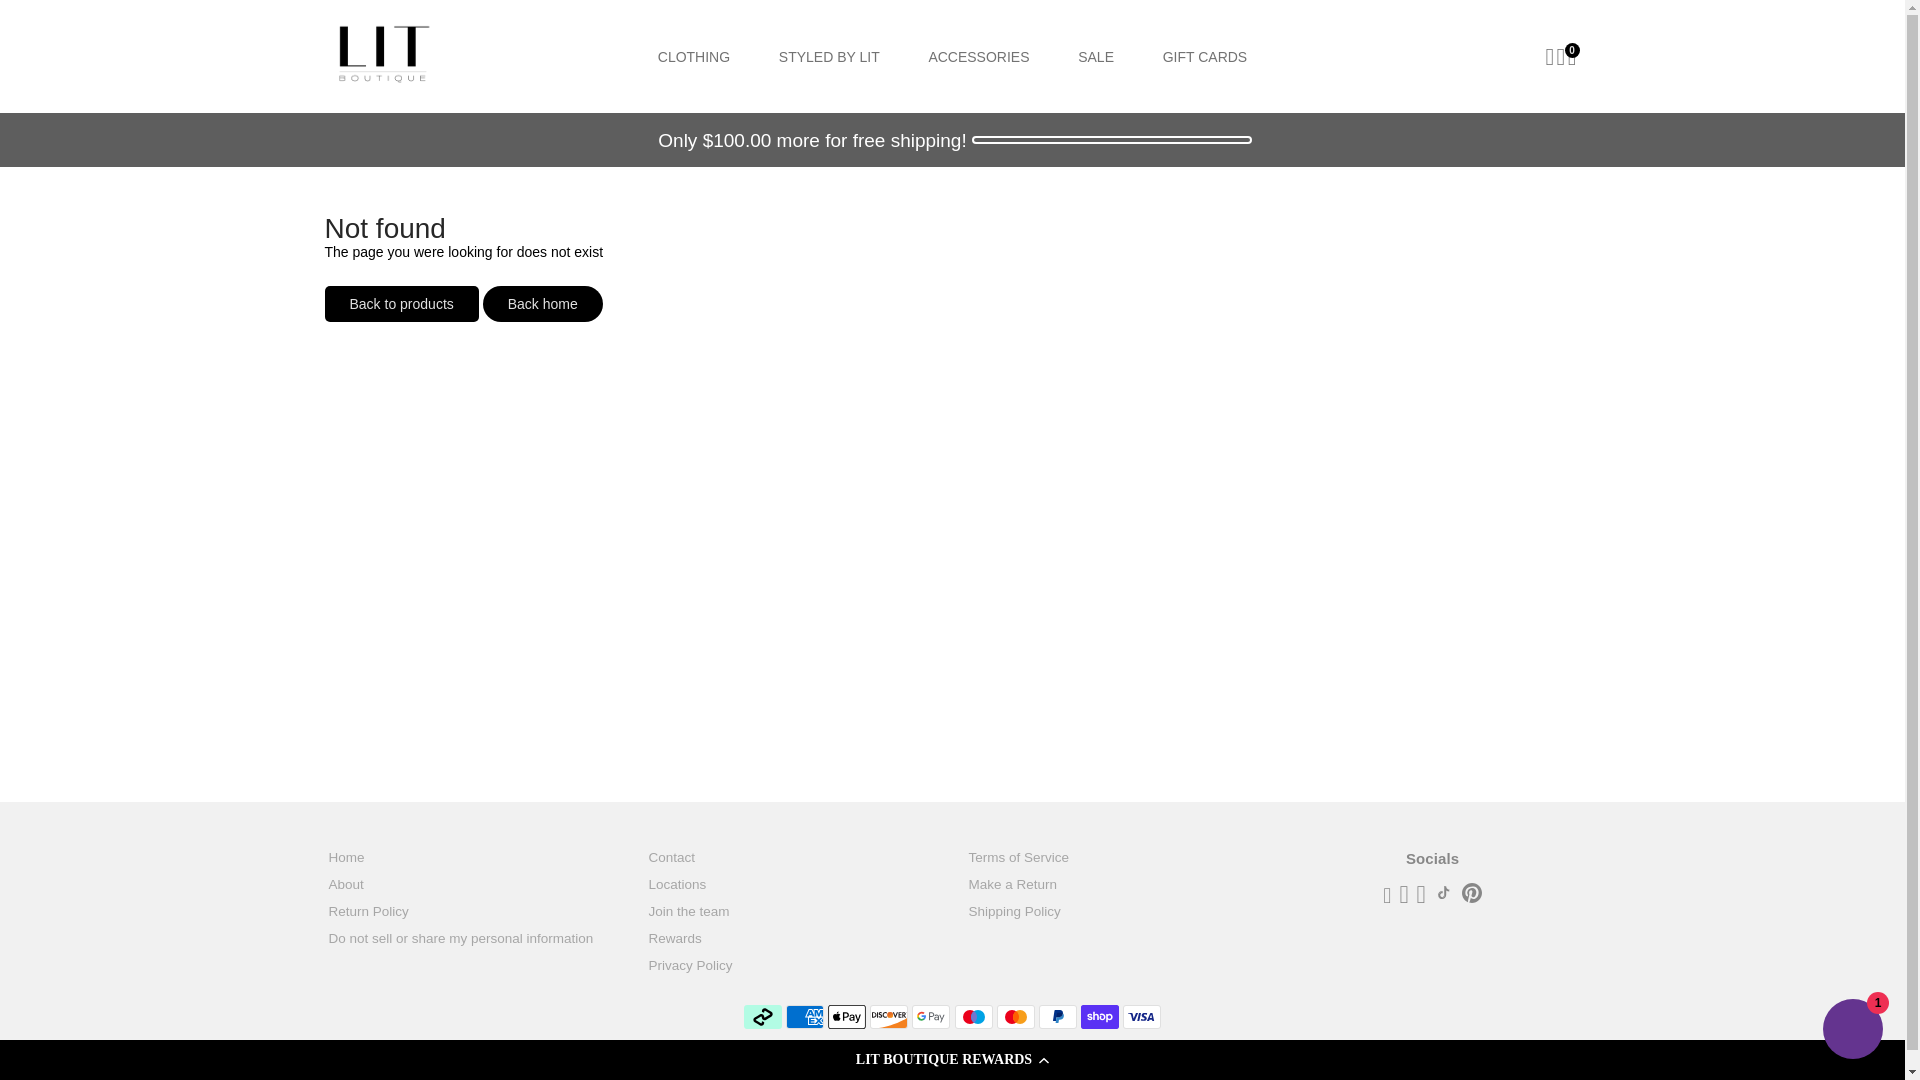  Describe the element at coordinates (1058, 1017) in the screenshot. I see `PayPal` at that location.